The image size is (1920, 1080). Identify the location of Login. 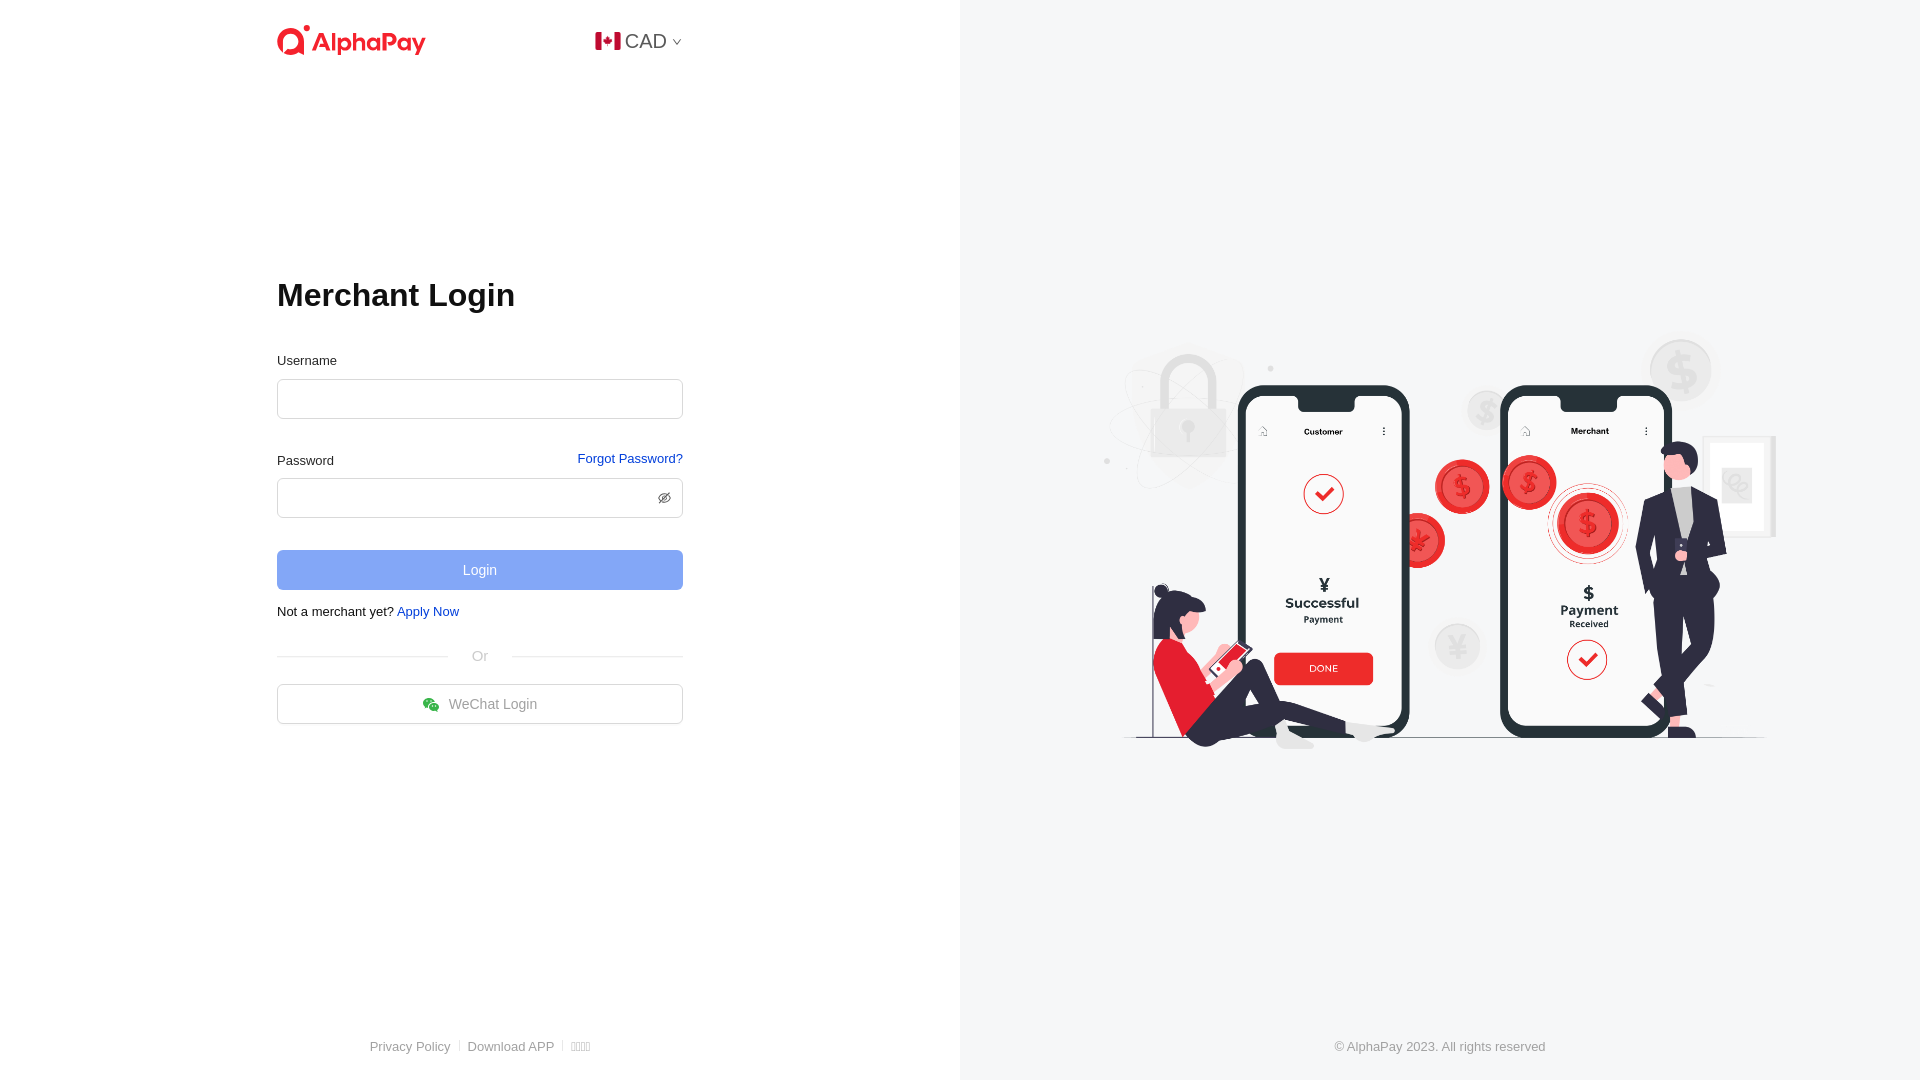
(480, 570).